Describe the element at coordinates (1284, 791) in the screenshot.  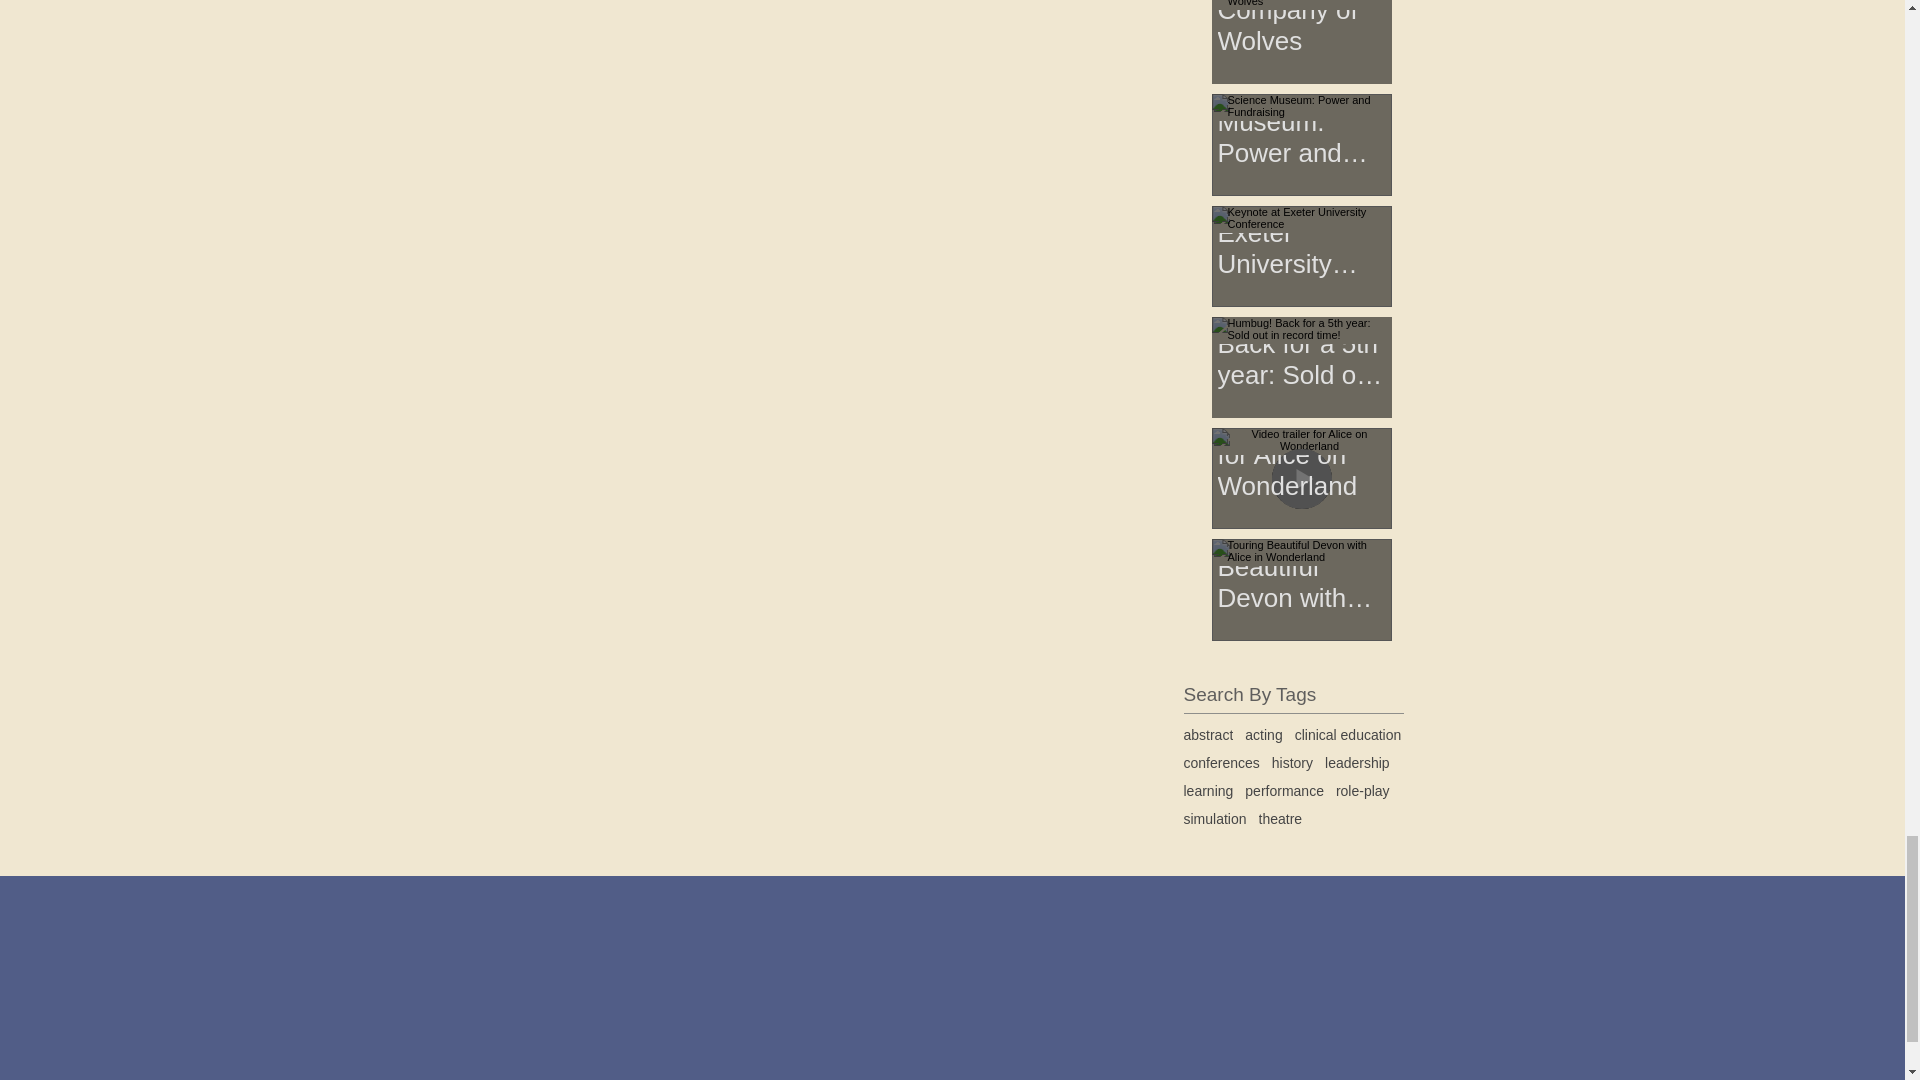
I see `performance` at that location.